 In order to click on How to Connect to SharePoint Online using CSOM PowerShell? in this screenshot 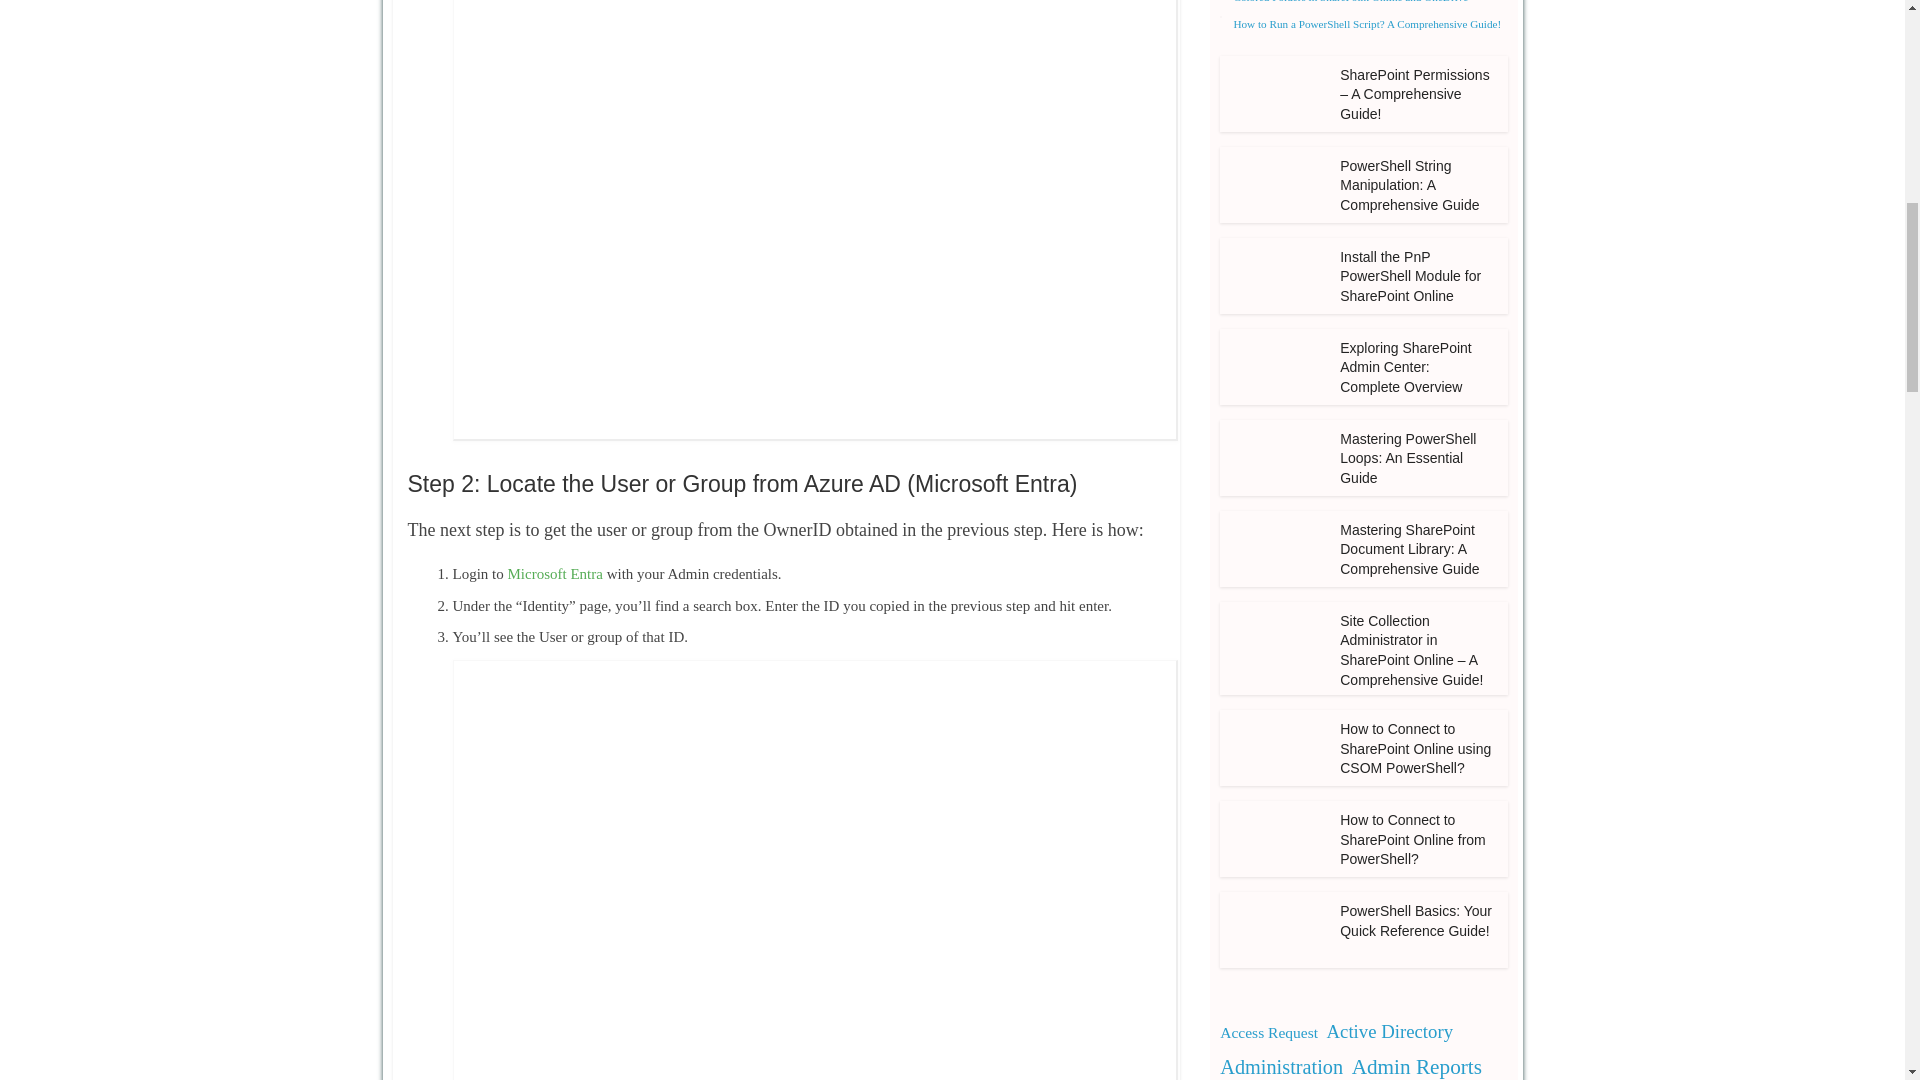, I will do `click(1274, 748)`.